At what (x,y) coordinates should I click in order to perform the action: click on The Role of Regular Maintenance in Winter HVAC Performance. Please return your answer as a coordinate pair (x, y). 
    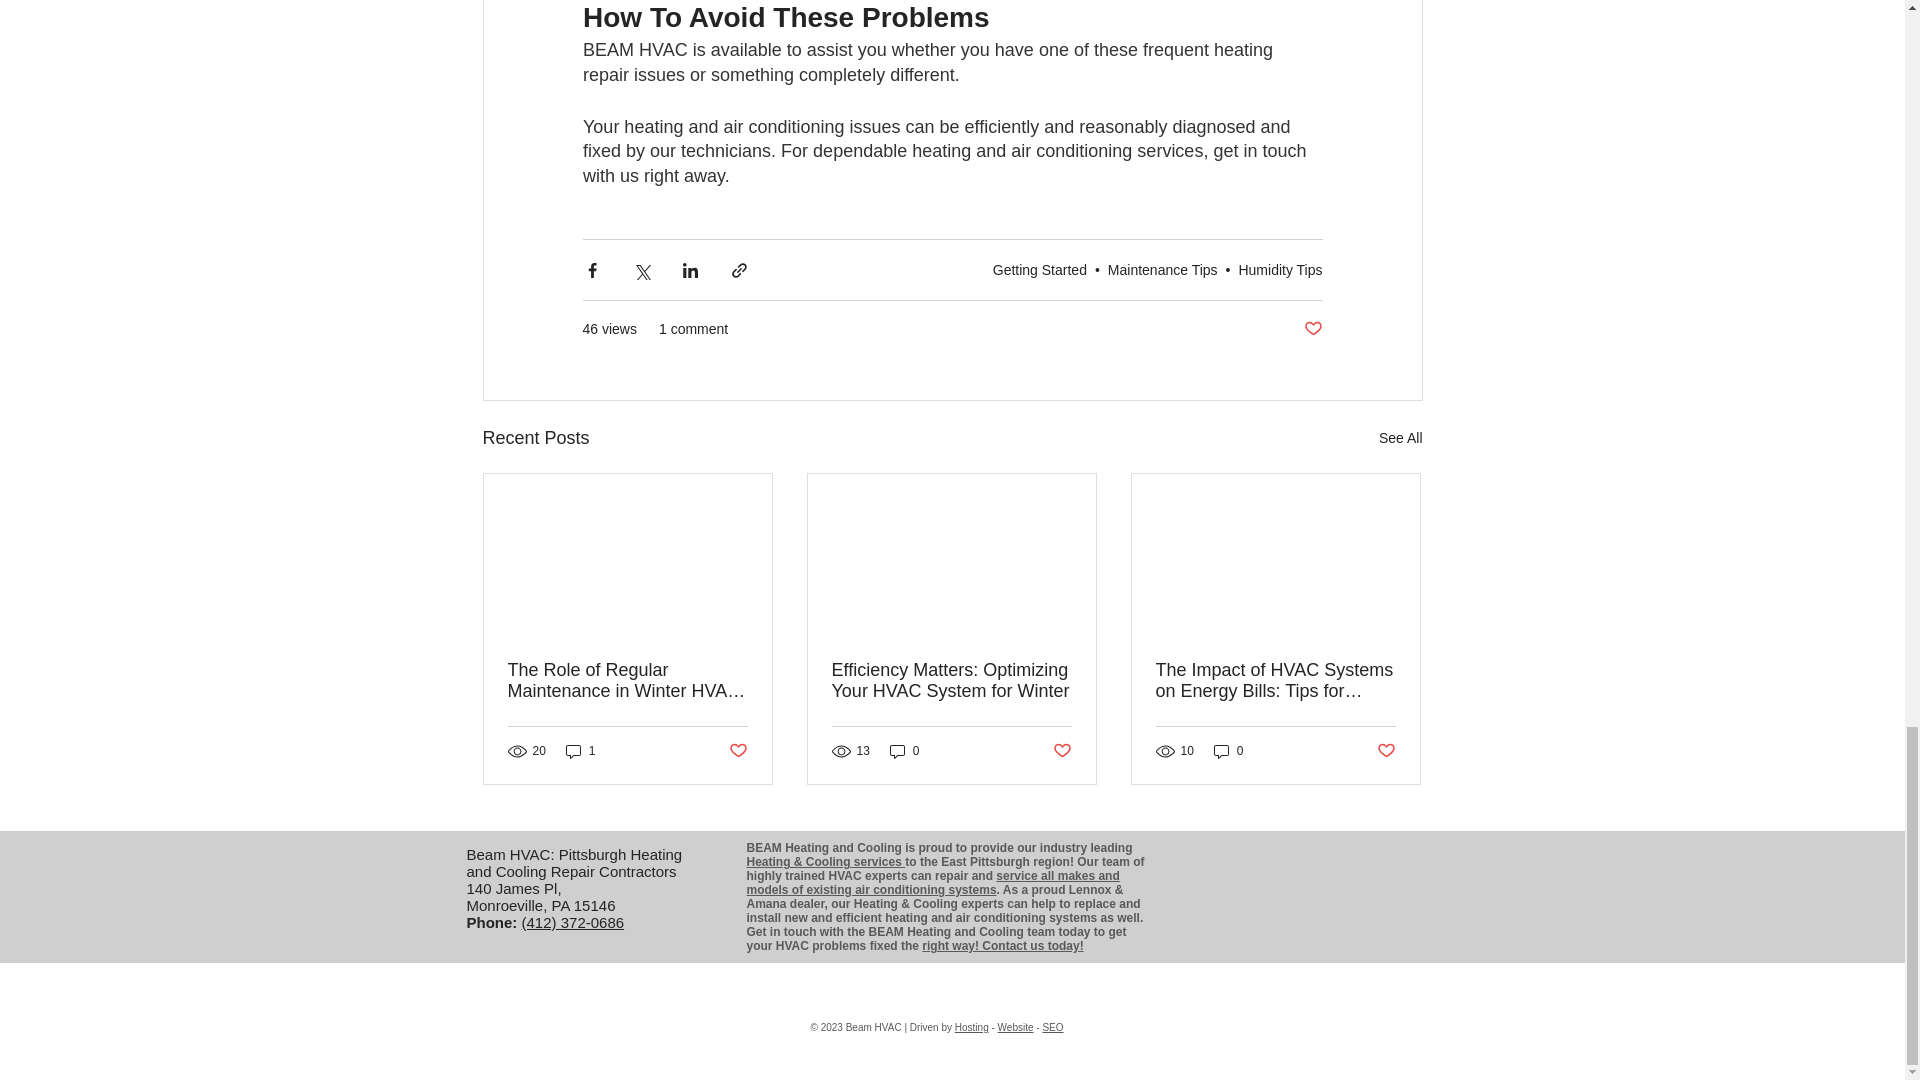
    Looking at the image, I should click on (628, 680).